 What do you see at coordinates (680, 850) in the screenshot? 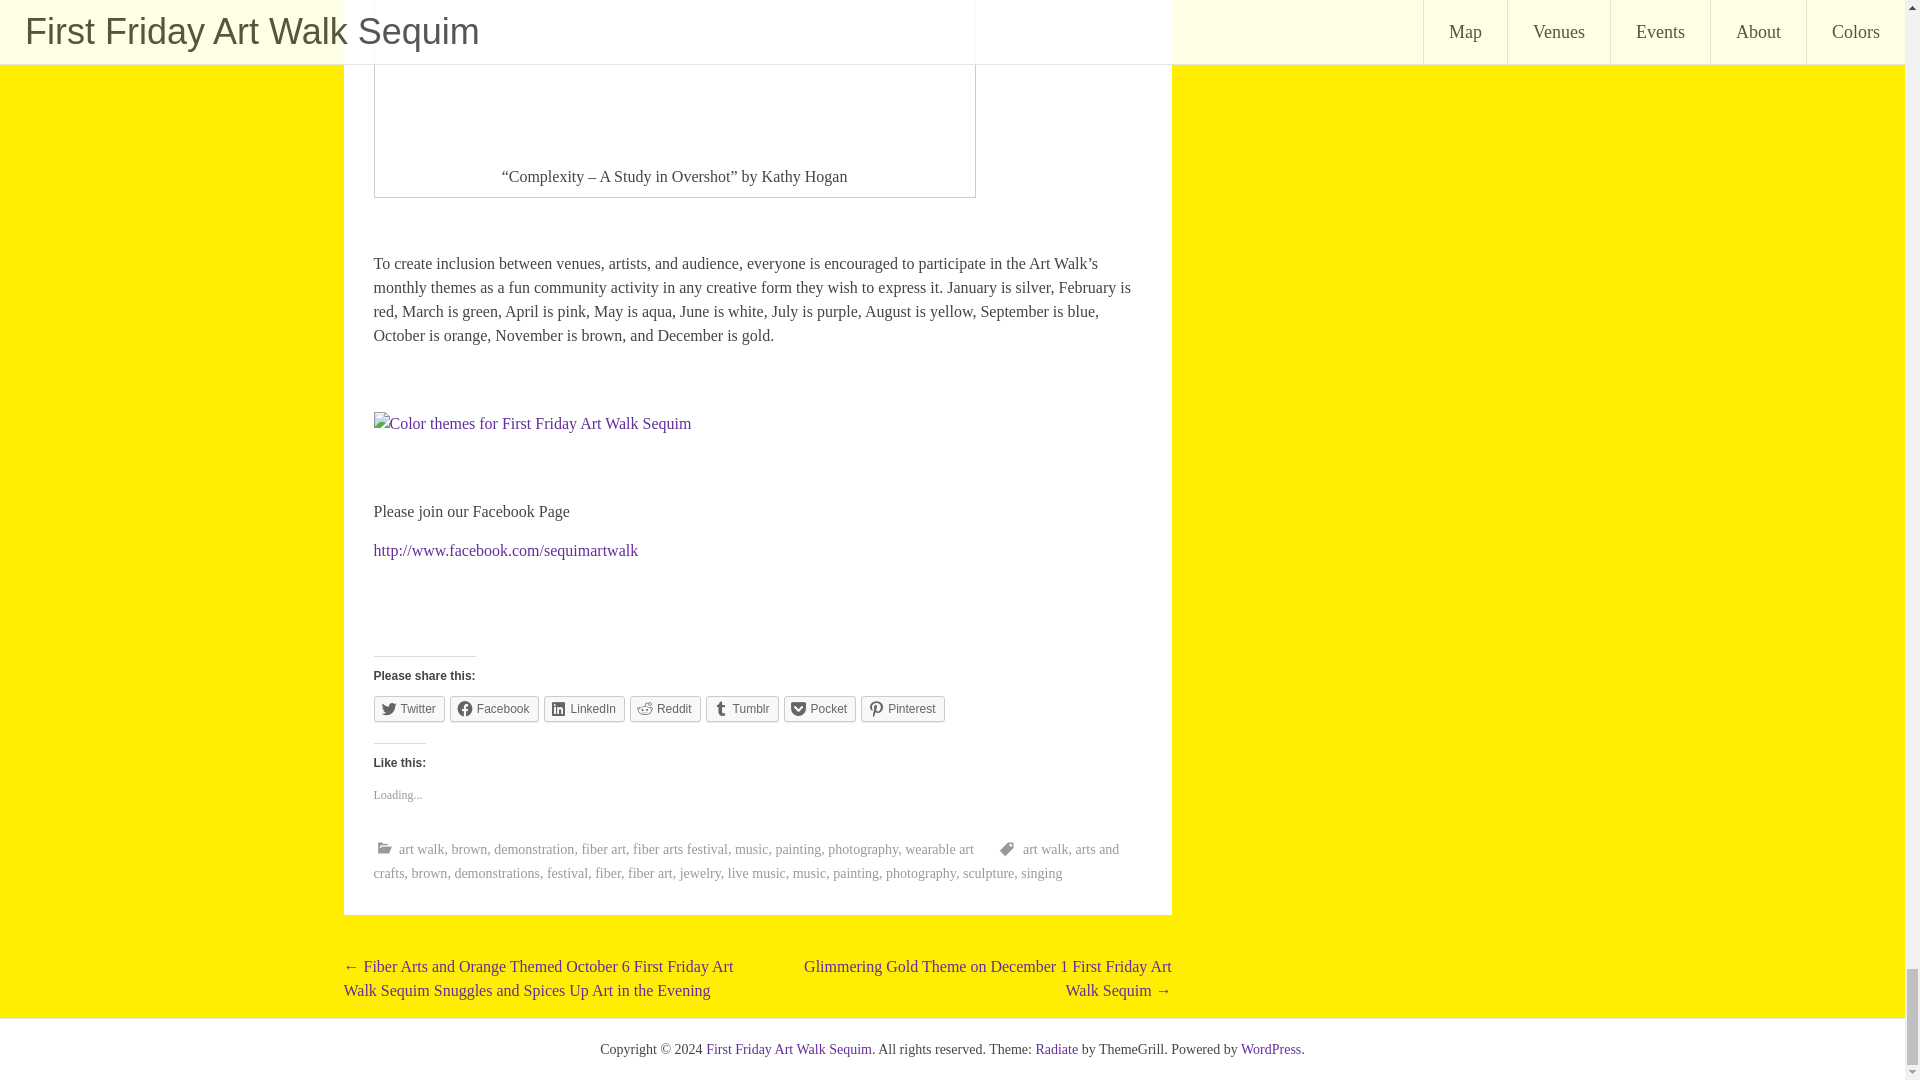
I see `fiber arts festival` at bounding box center [680, 850].